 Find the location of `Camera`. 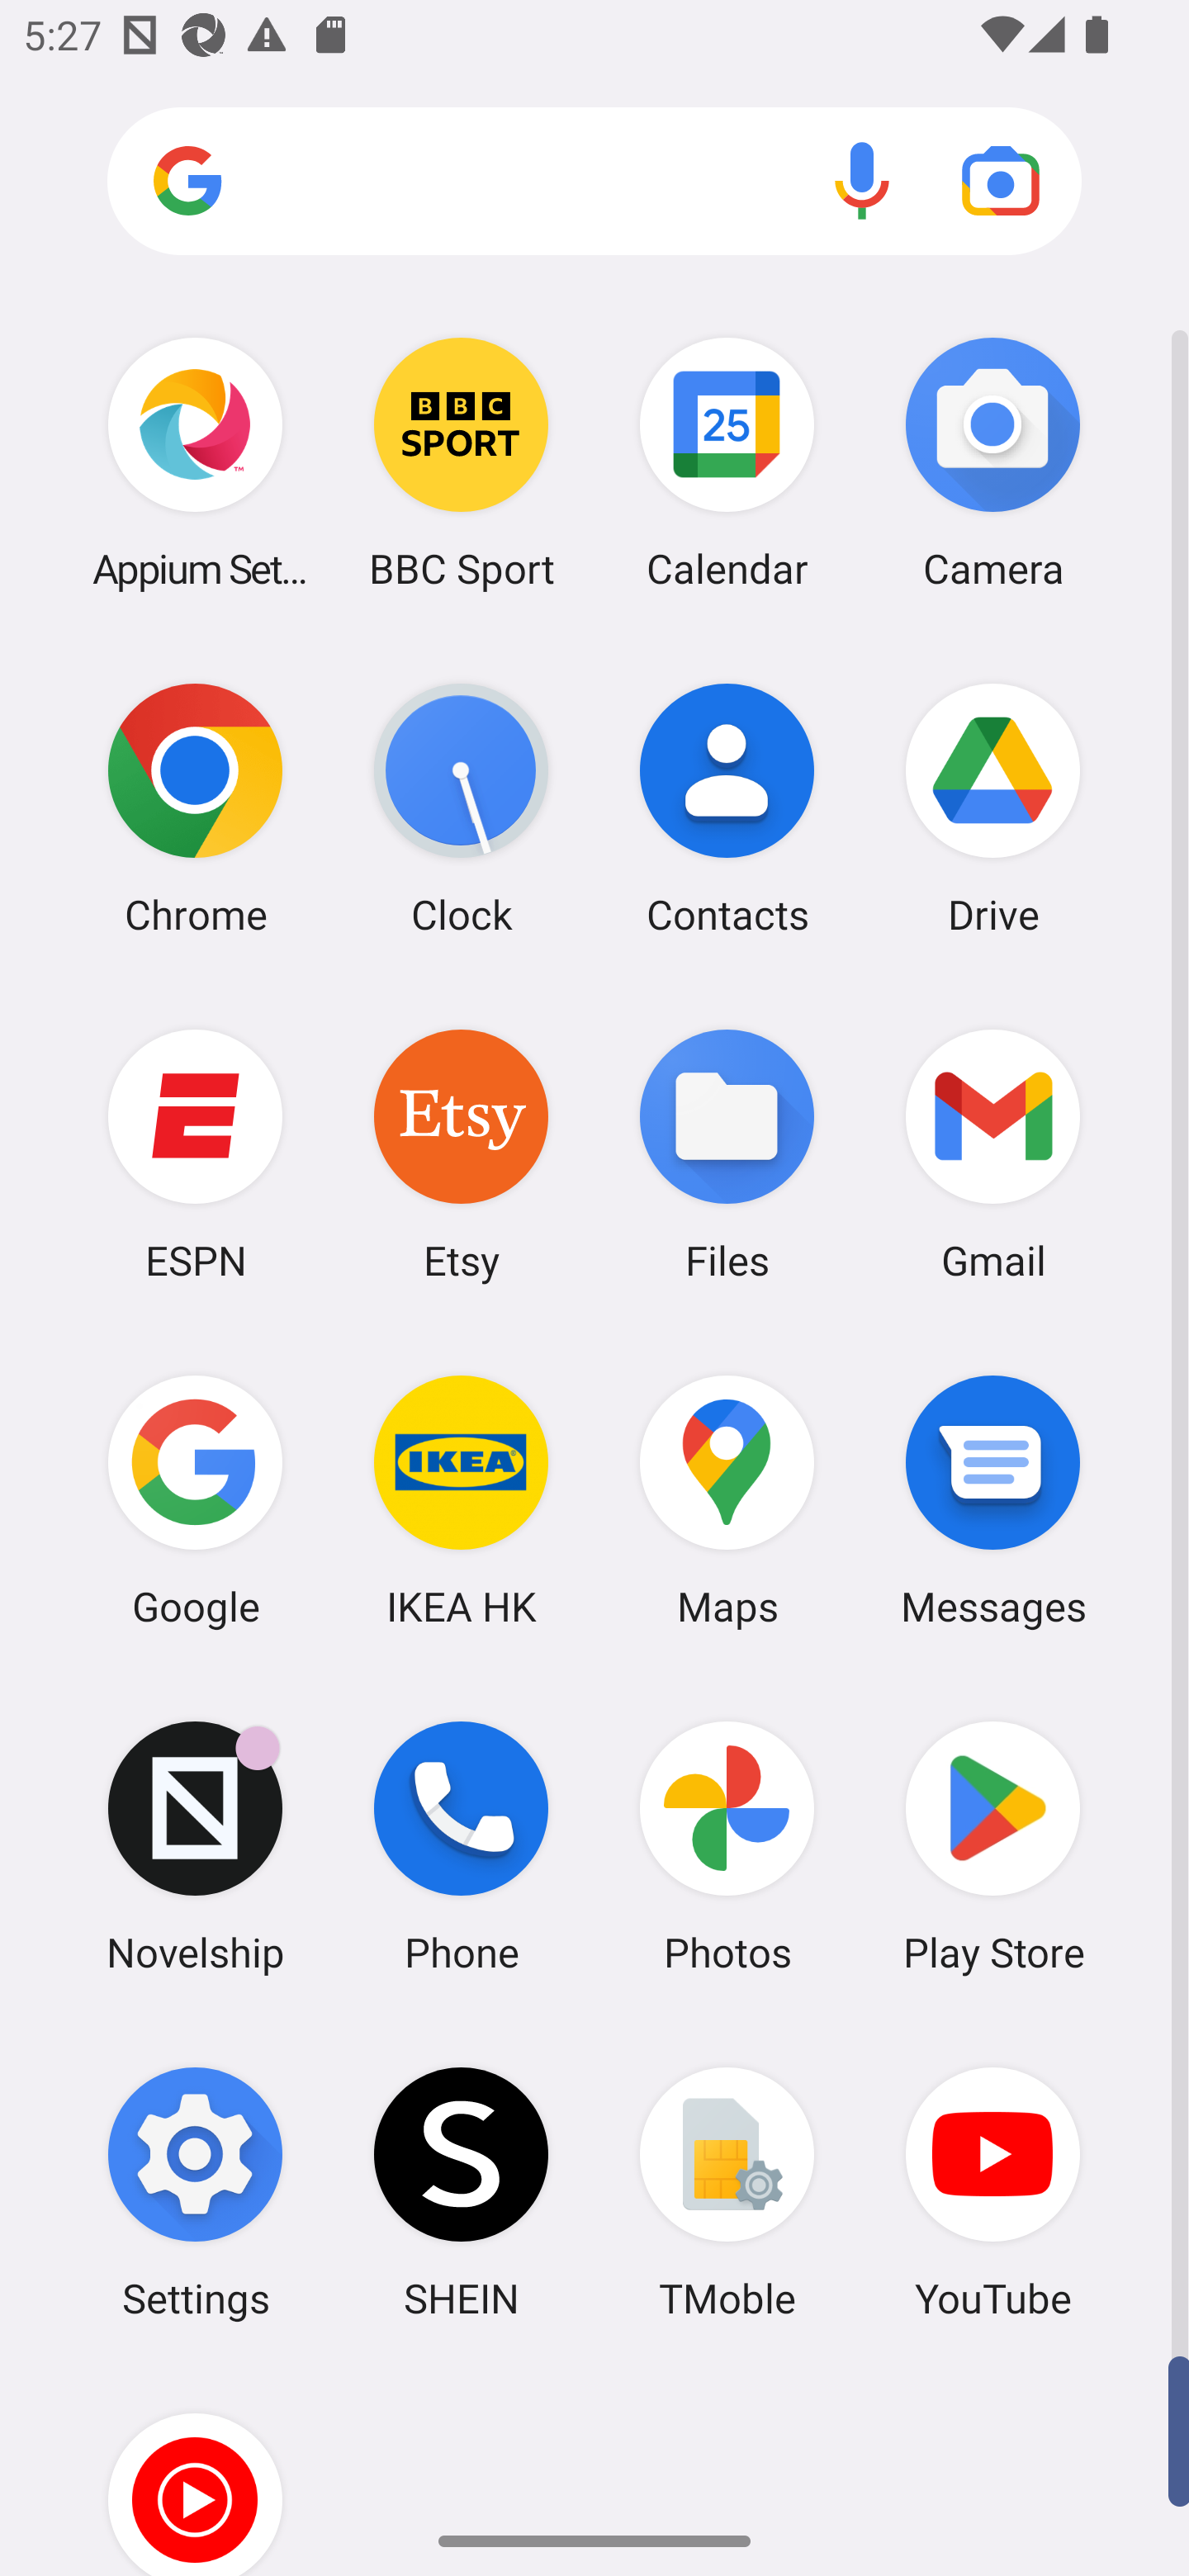

Camera is located at coordinates (992, 462).